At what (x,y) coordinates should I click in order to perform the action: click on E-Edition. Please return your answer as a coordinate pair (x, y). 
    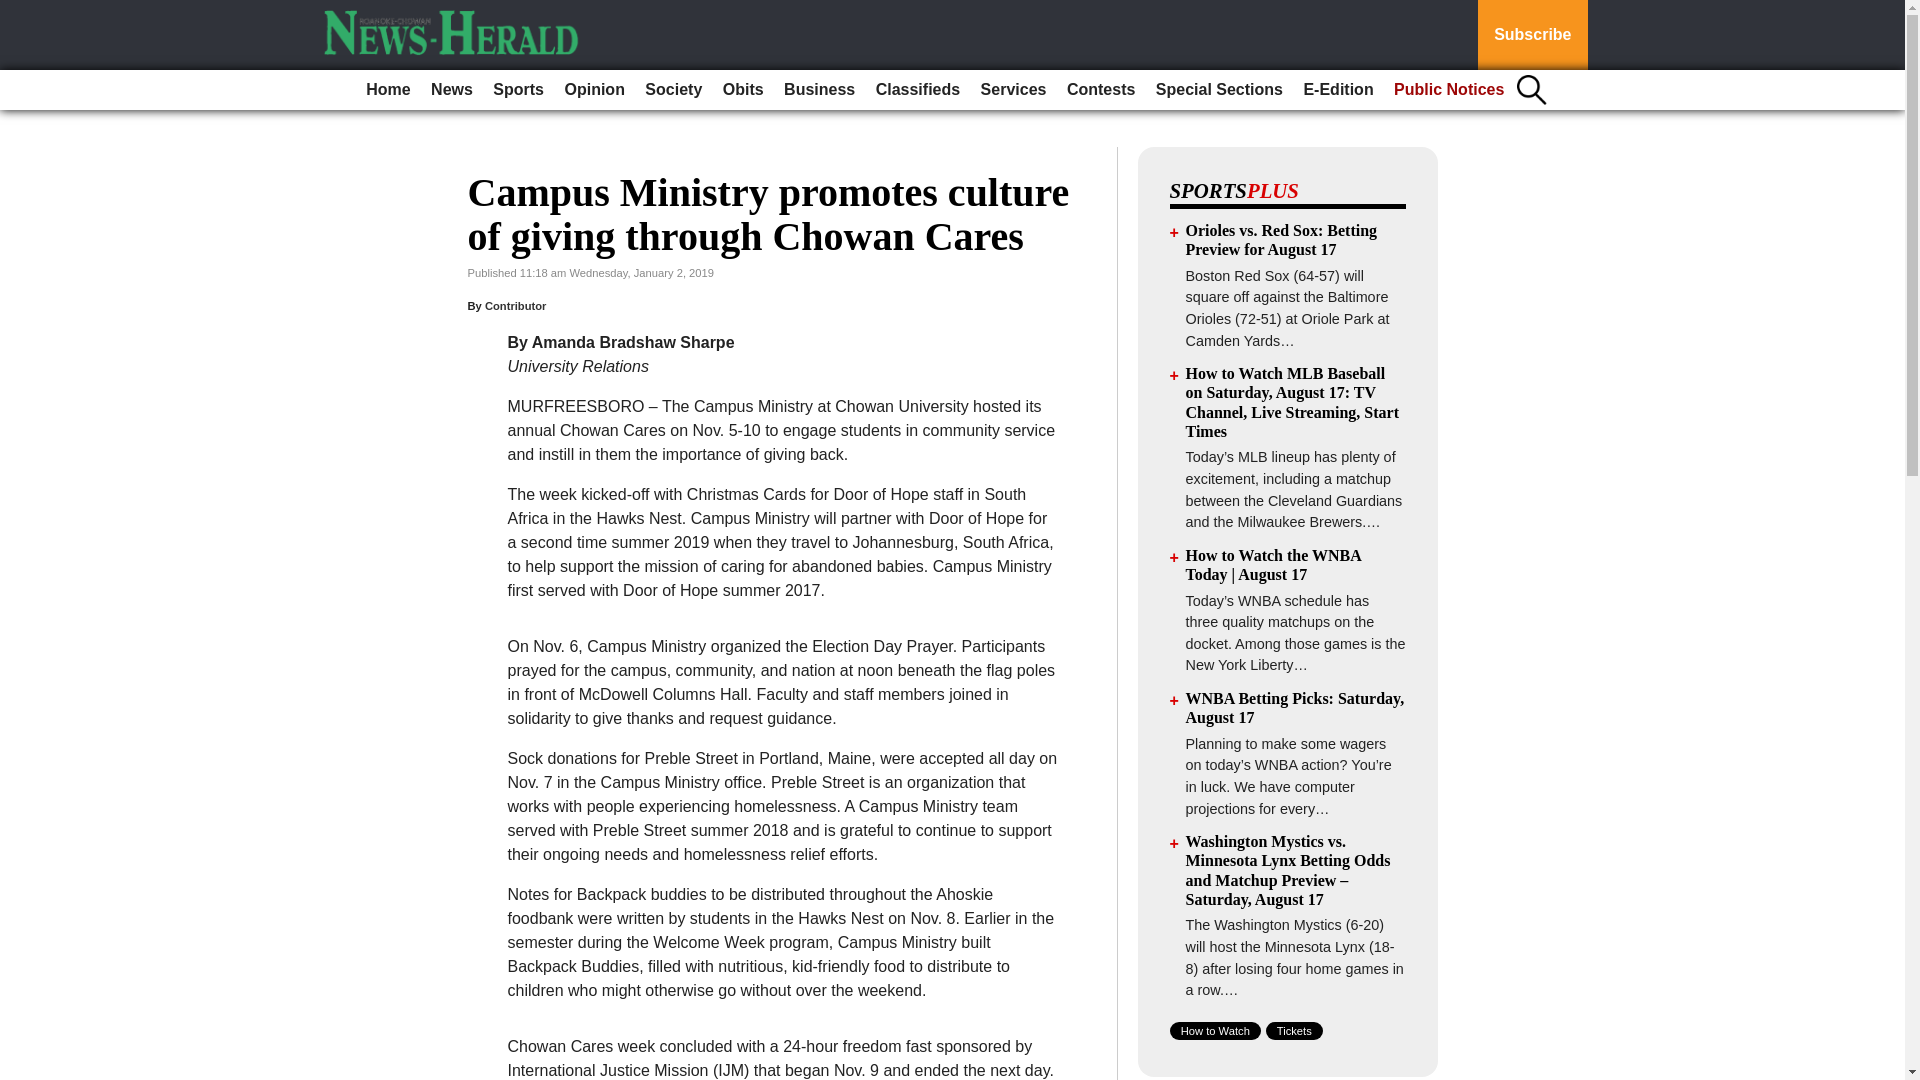
    Looking at the image, I should click on (1337, 90).